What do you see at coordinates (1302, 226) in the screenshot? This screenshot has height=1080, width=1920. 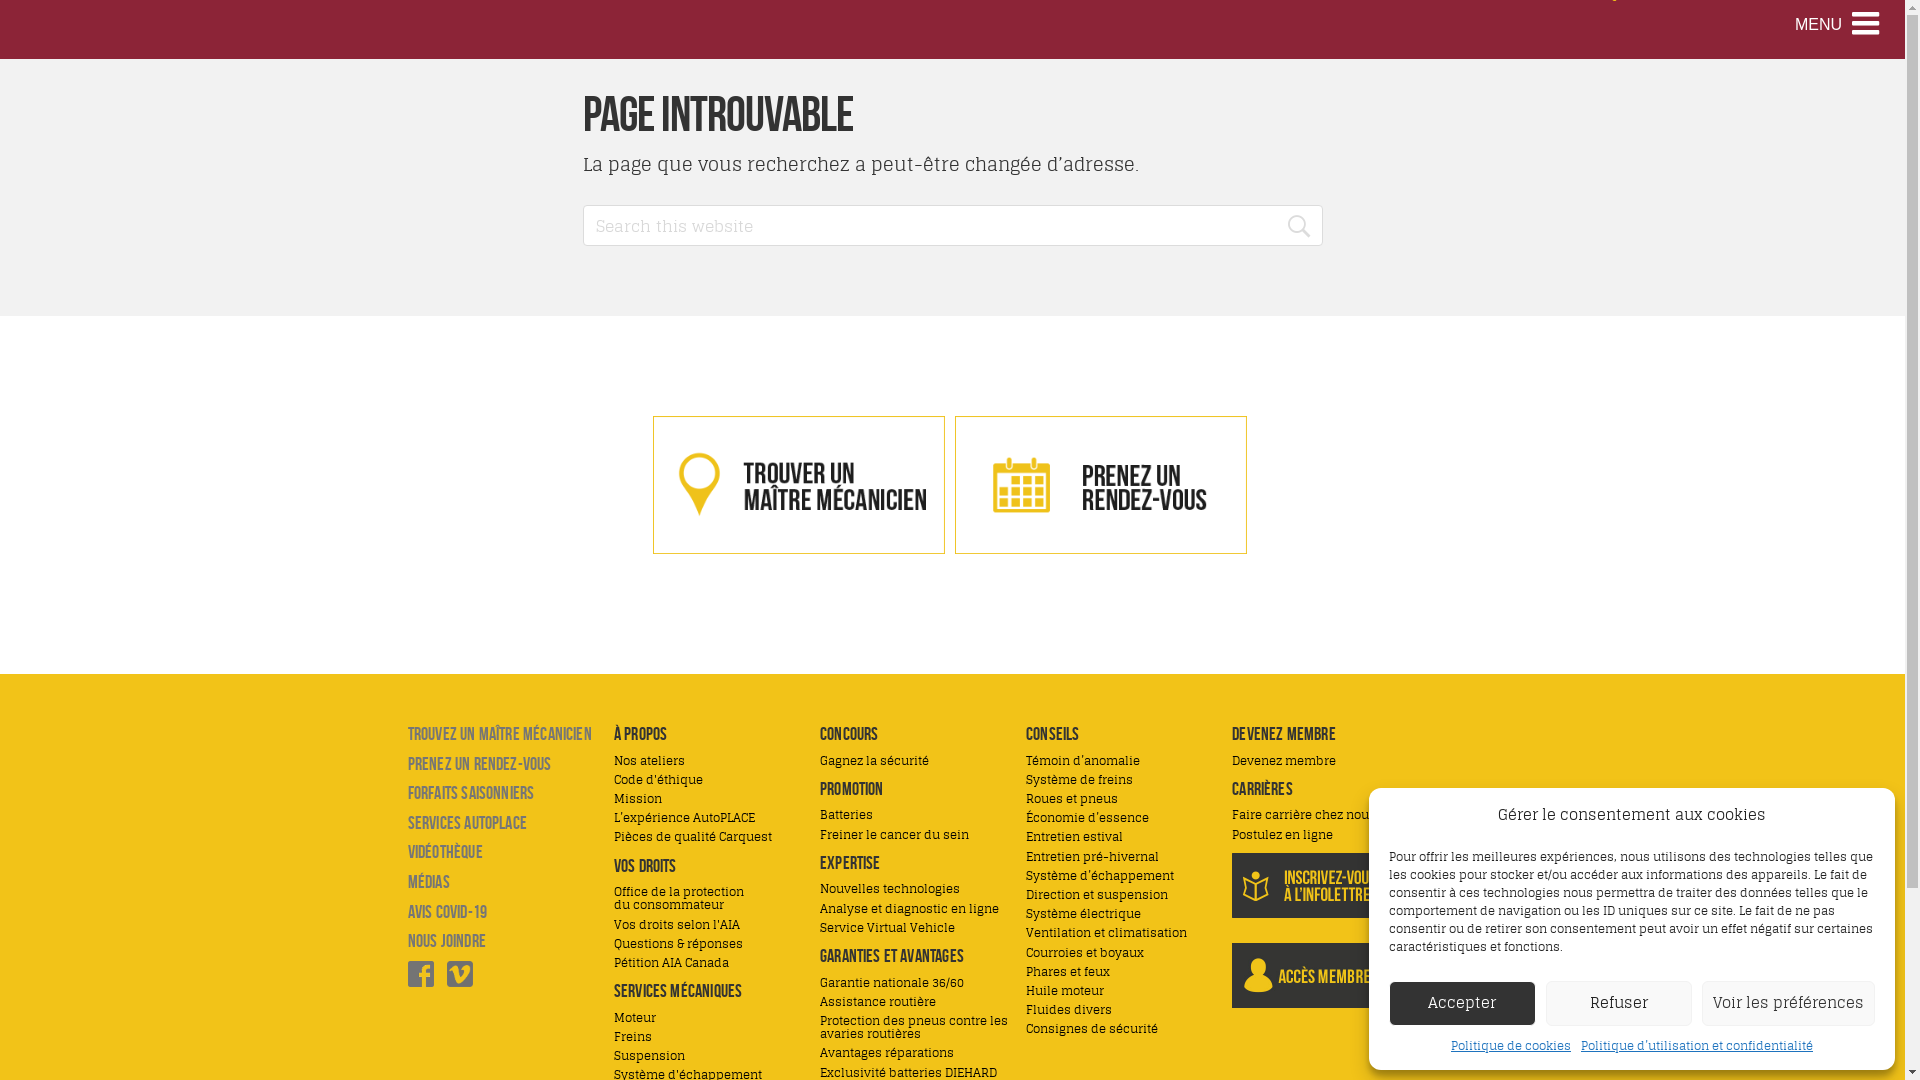 I see `Search` at bounding box center [1302, 226].